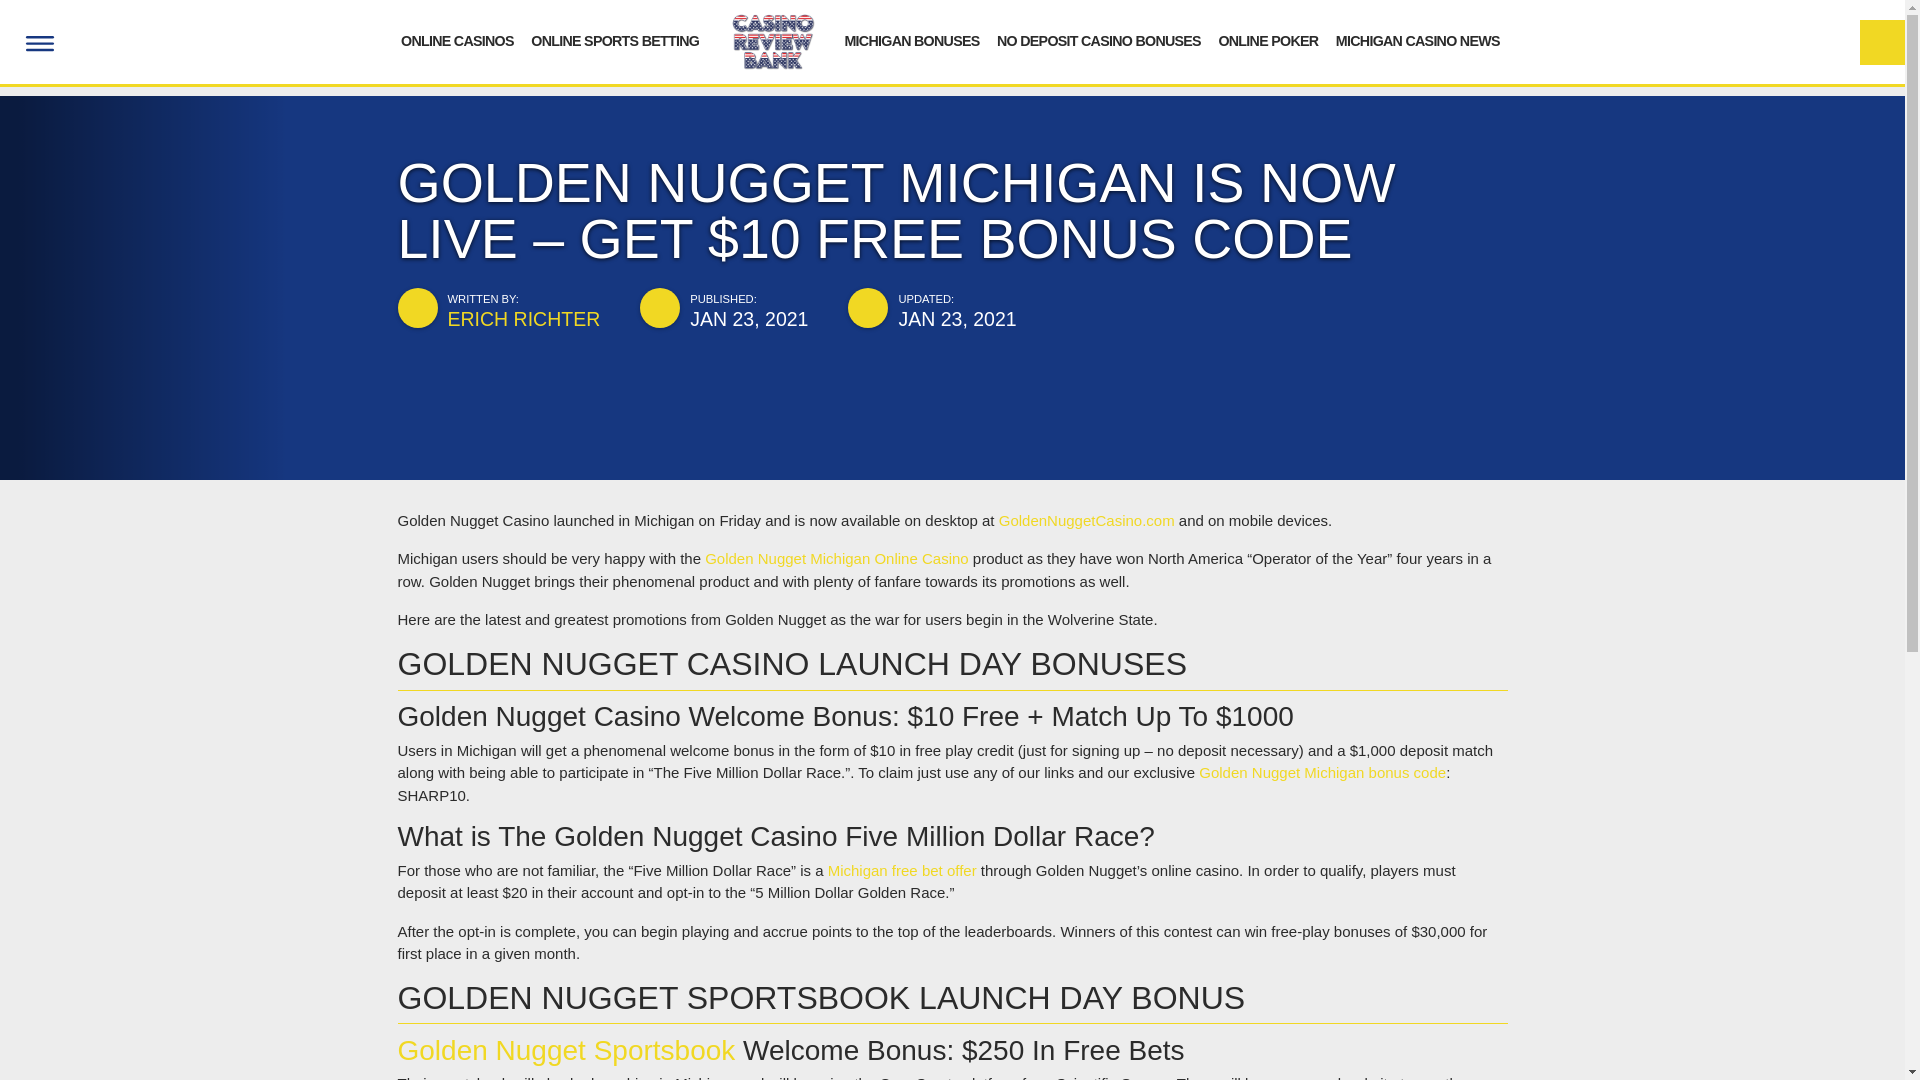  What do you see at coordinates (614, 40) in the screenshot?
I see `ONLINE SPORTS BETTING` at bounding box center [614, 40].